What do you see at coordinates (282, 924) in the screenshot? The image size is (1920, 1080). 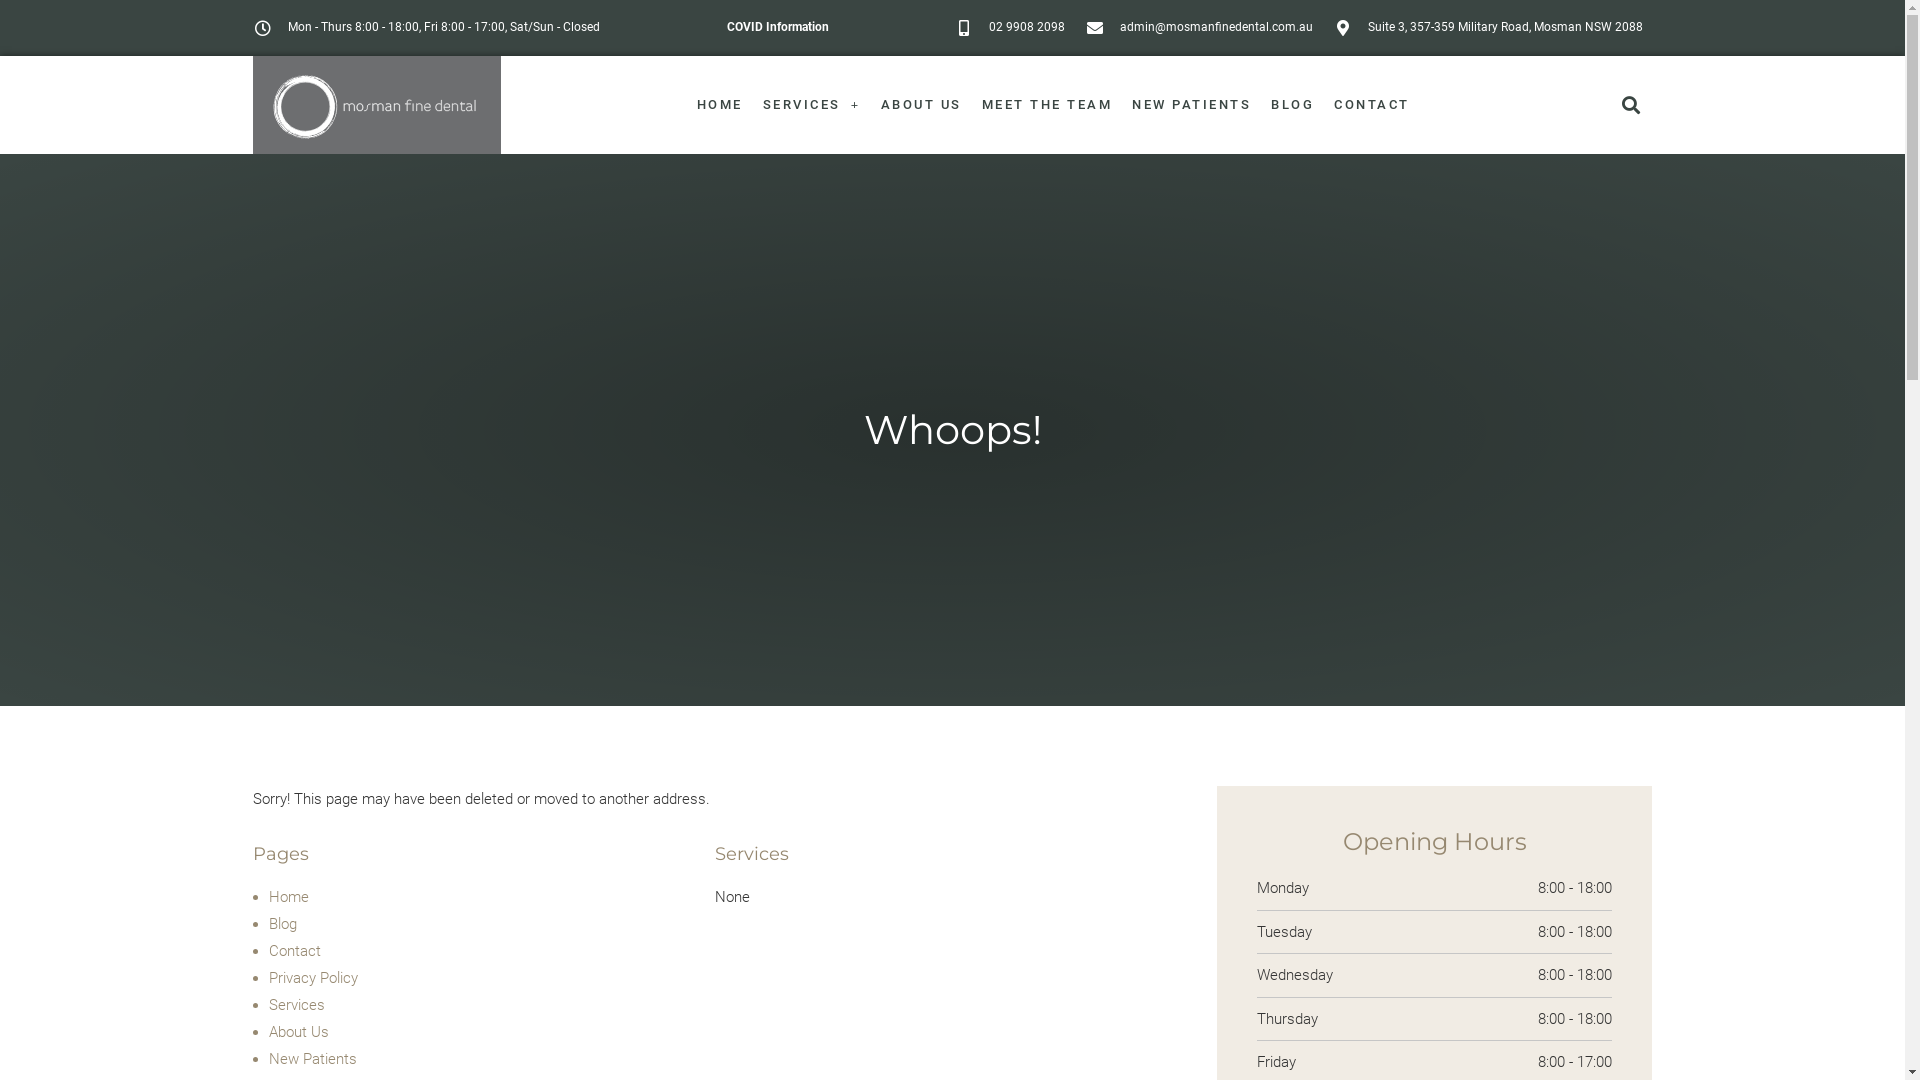 I see `Blog` at bounding box center [282, 924].